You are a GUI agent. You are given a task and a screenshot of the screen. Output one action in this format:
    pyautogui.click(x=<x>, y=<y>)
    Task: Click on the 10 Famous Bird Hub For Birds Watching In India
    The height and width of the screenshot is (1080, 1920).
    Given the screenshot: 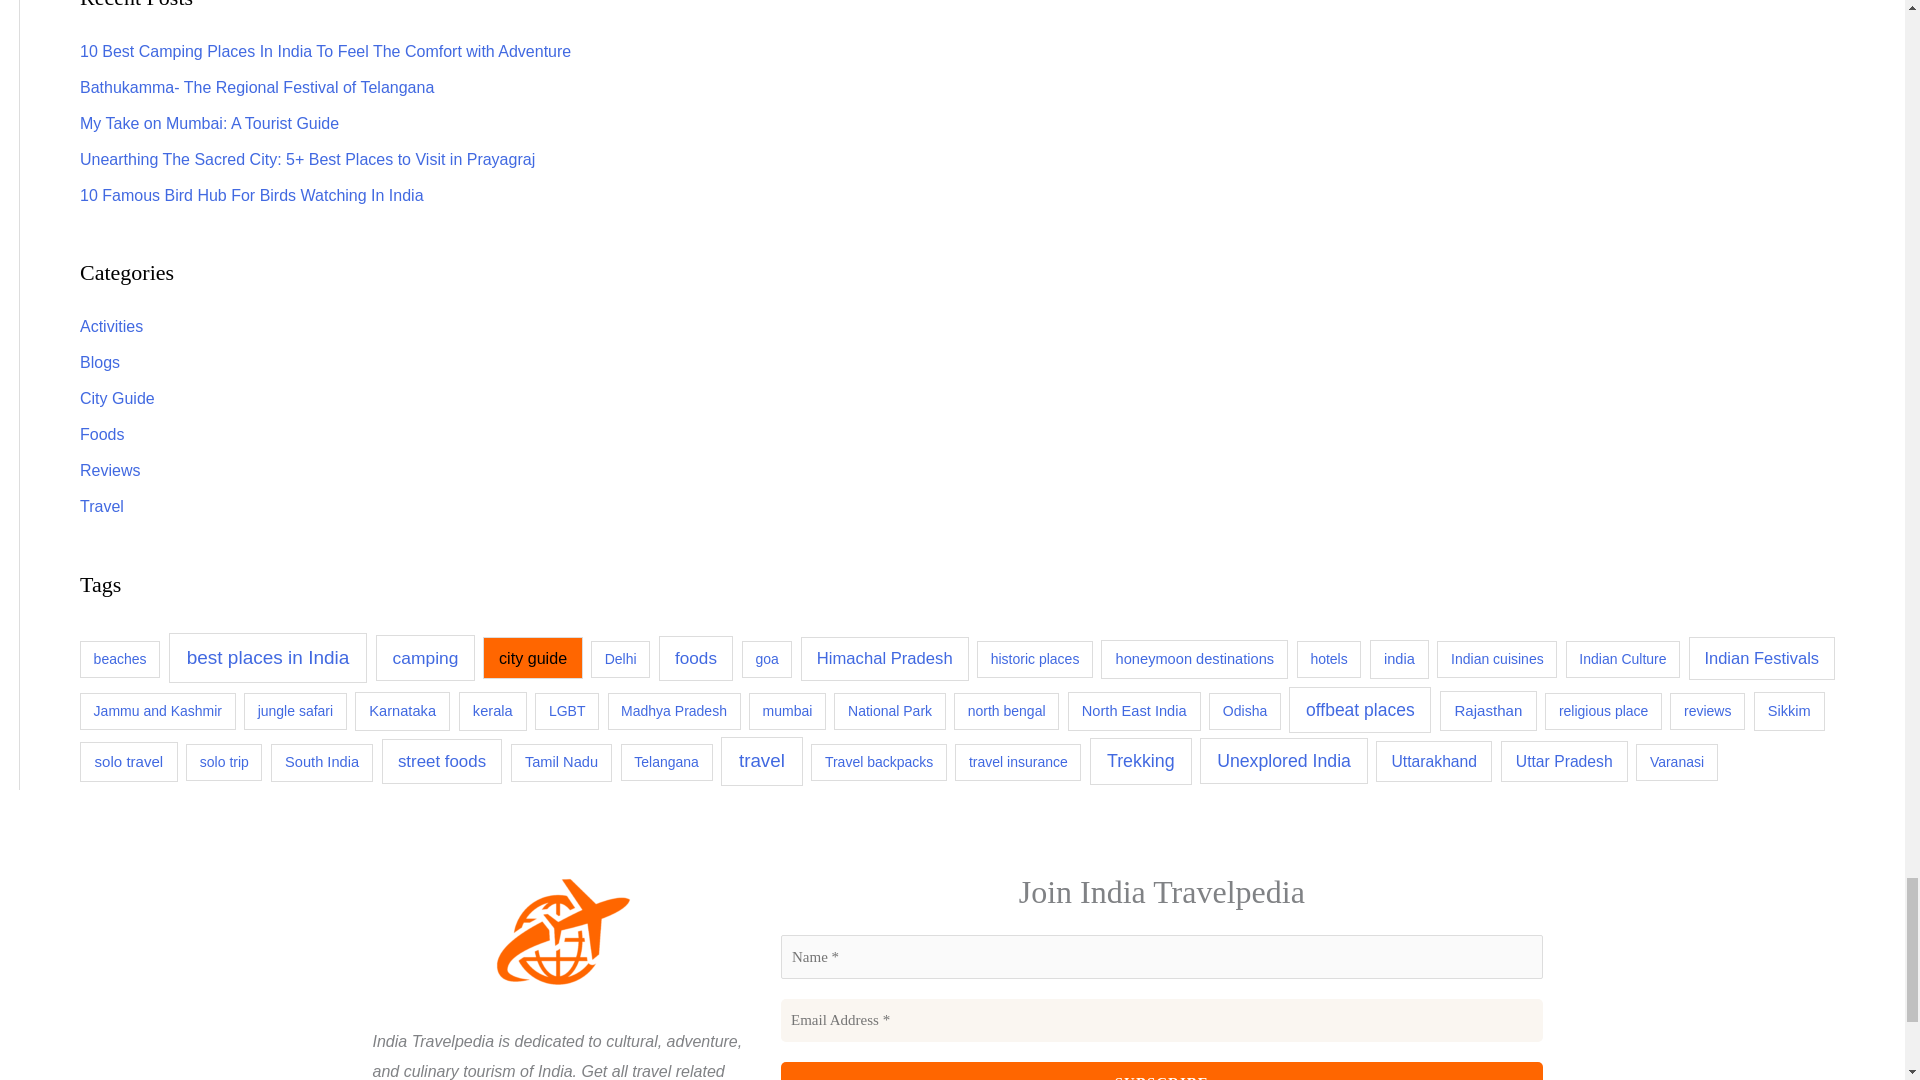 What is the action you would take?
    pyautogui.click(x=252, y=195)
    